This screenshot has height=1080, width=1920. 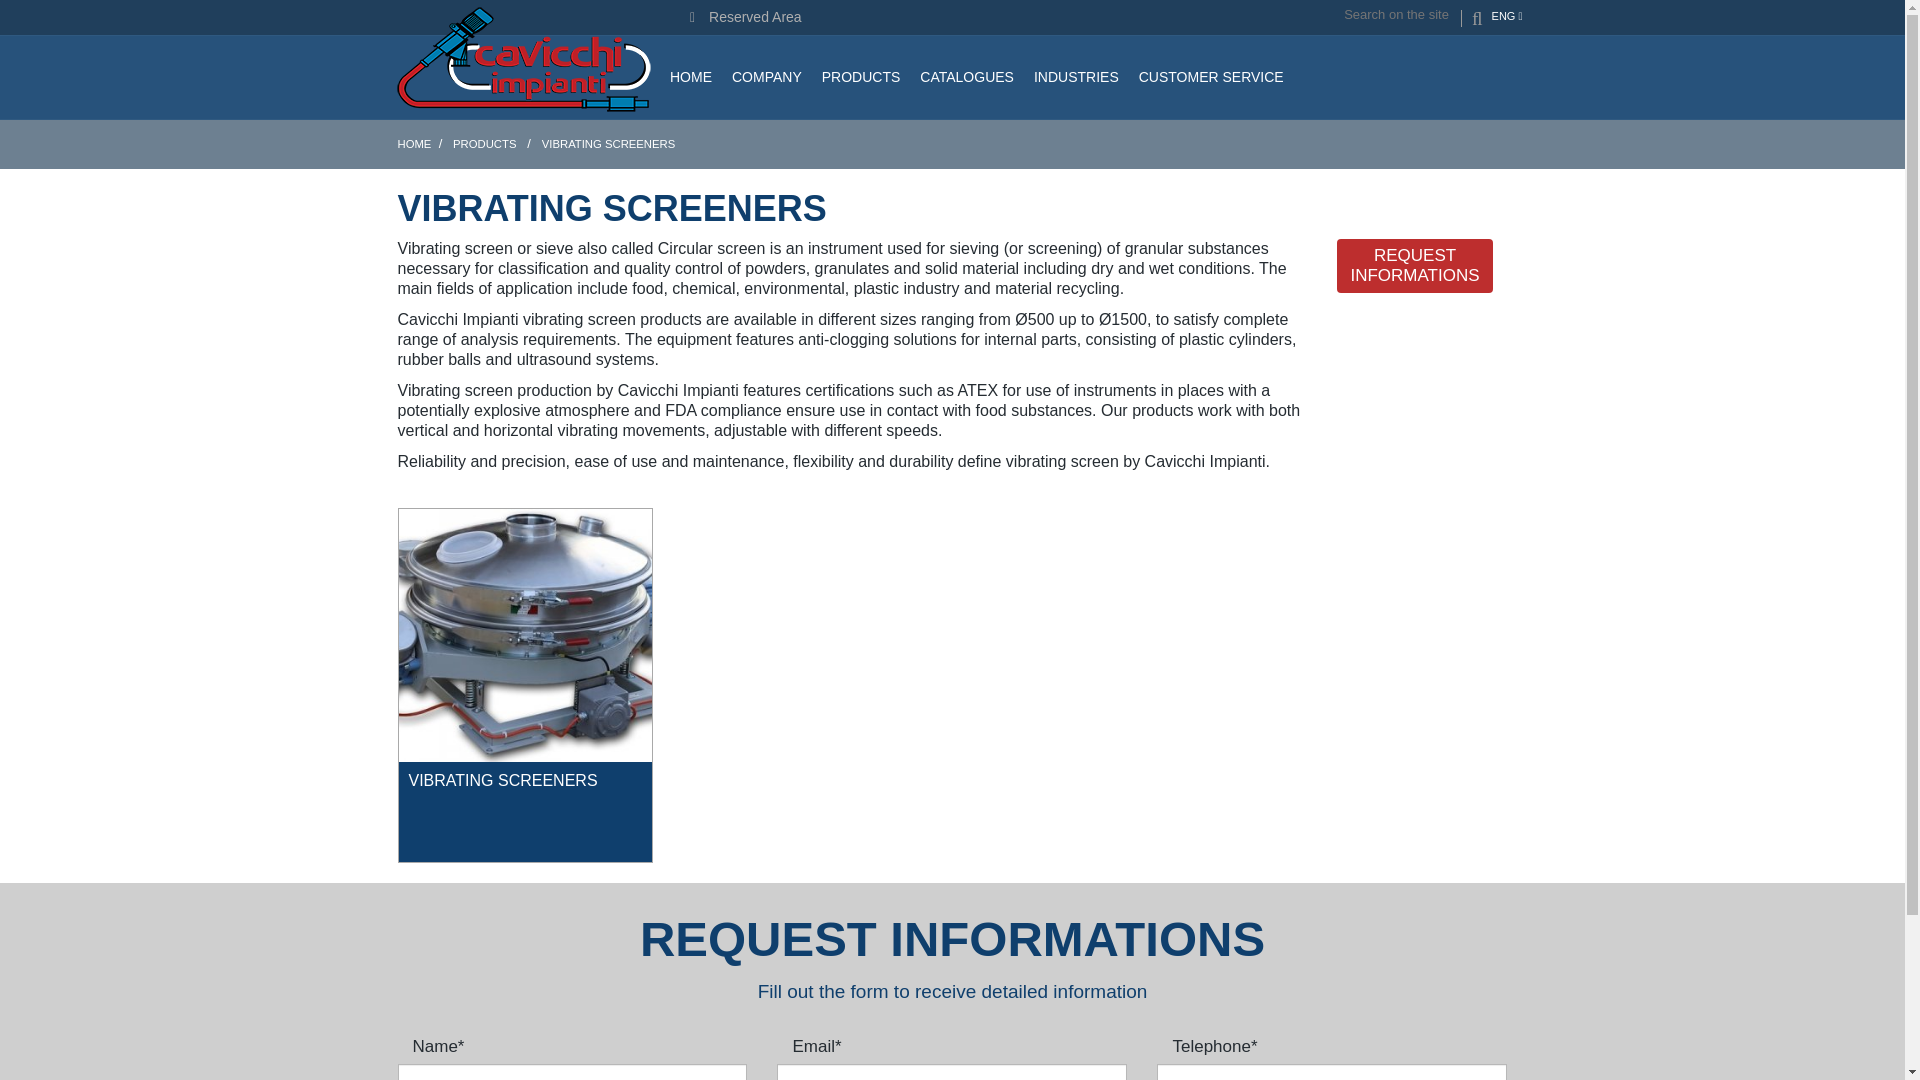 What do you see at coordinates (414, 144) in the screenshot?
I see `HOME` at bounding box center [414, 144].